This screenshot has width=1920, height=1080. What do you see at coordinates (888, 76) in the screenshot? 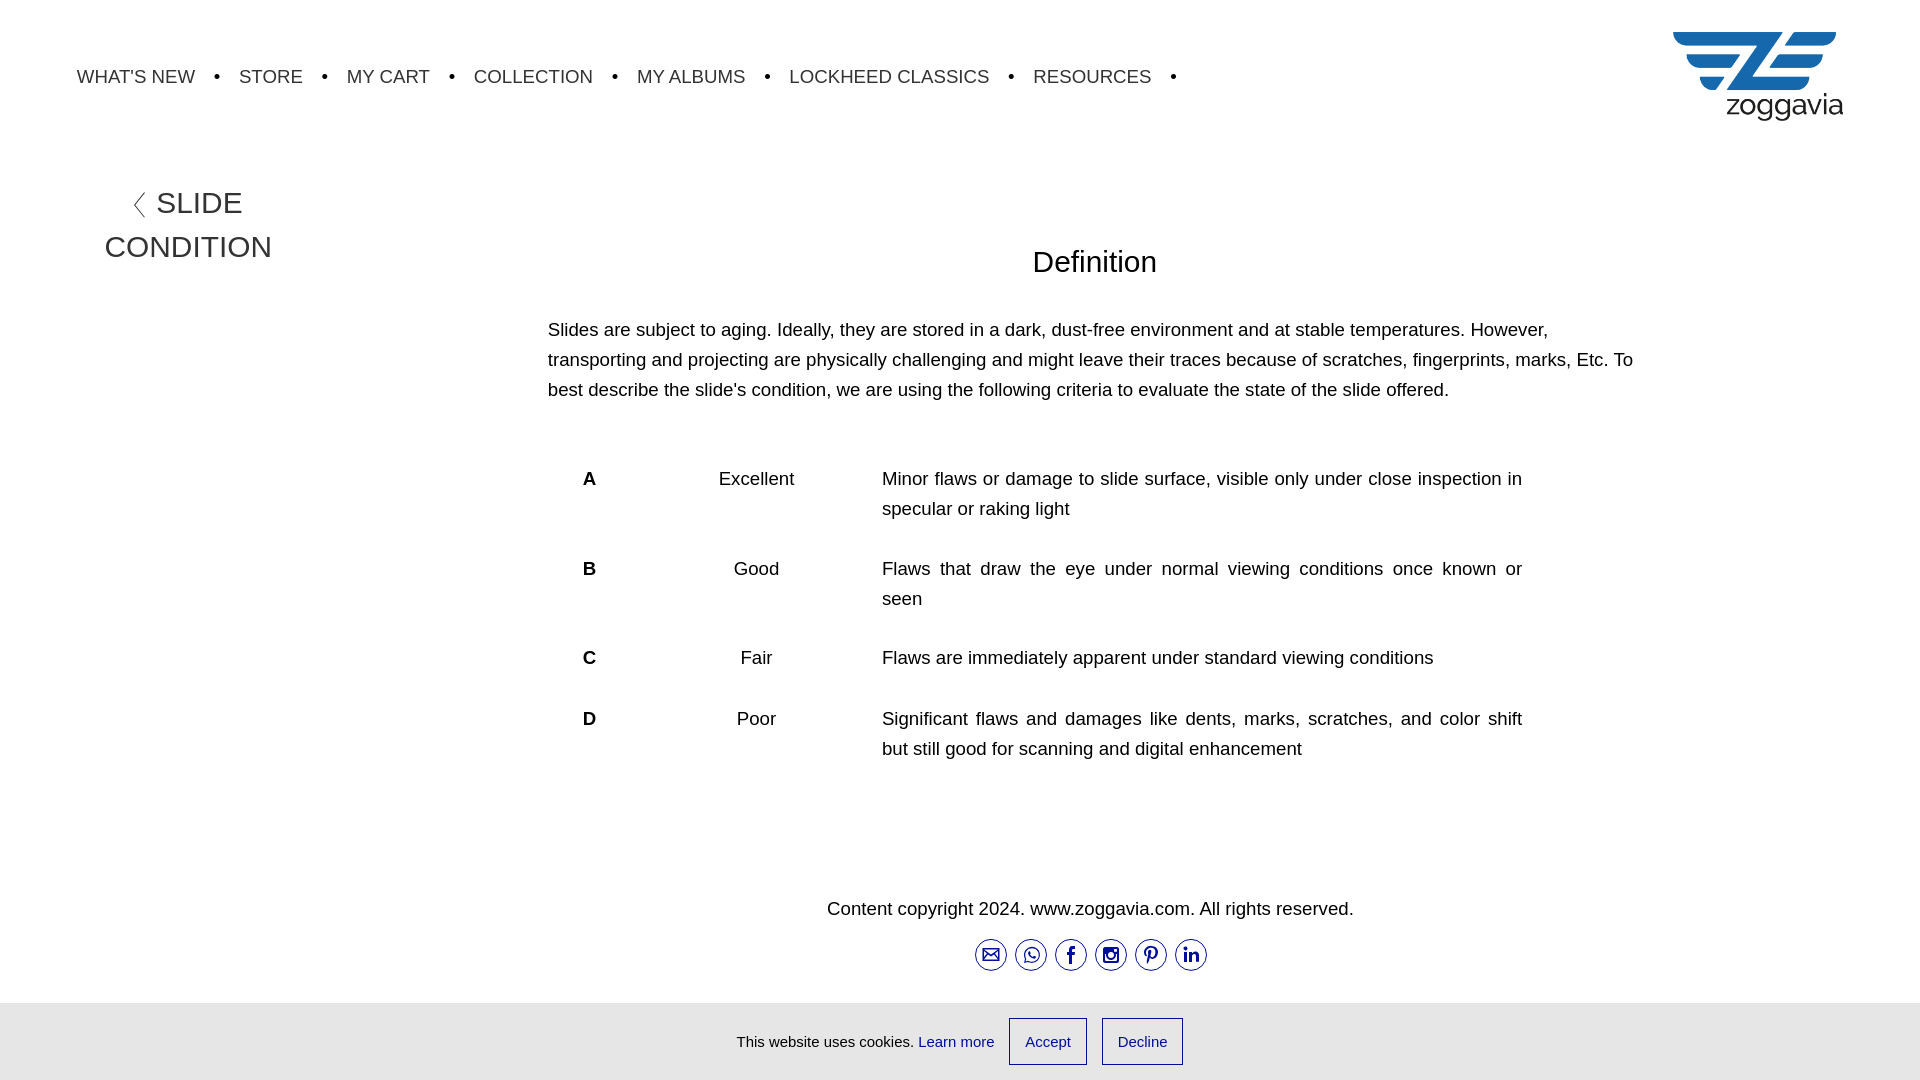
I see `LOCKHEED CLASSICS` at bounding box center [888, 76].